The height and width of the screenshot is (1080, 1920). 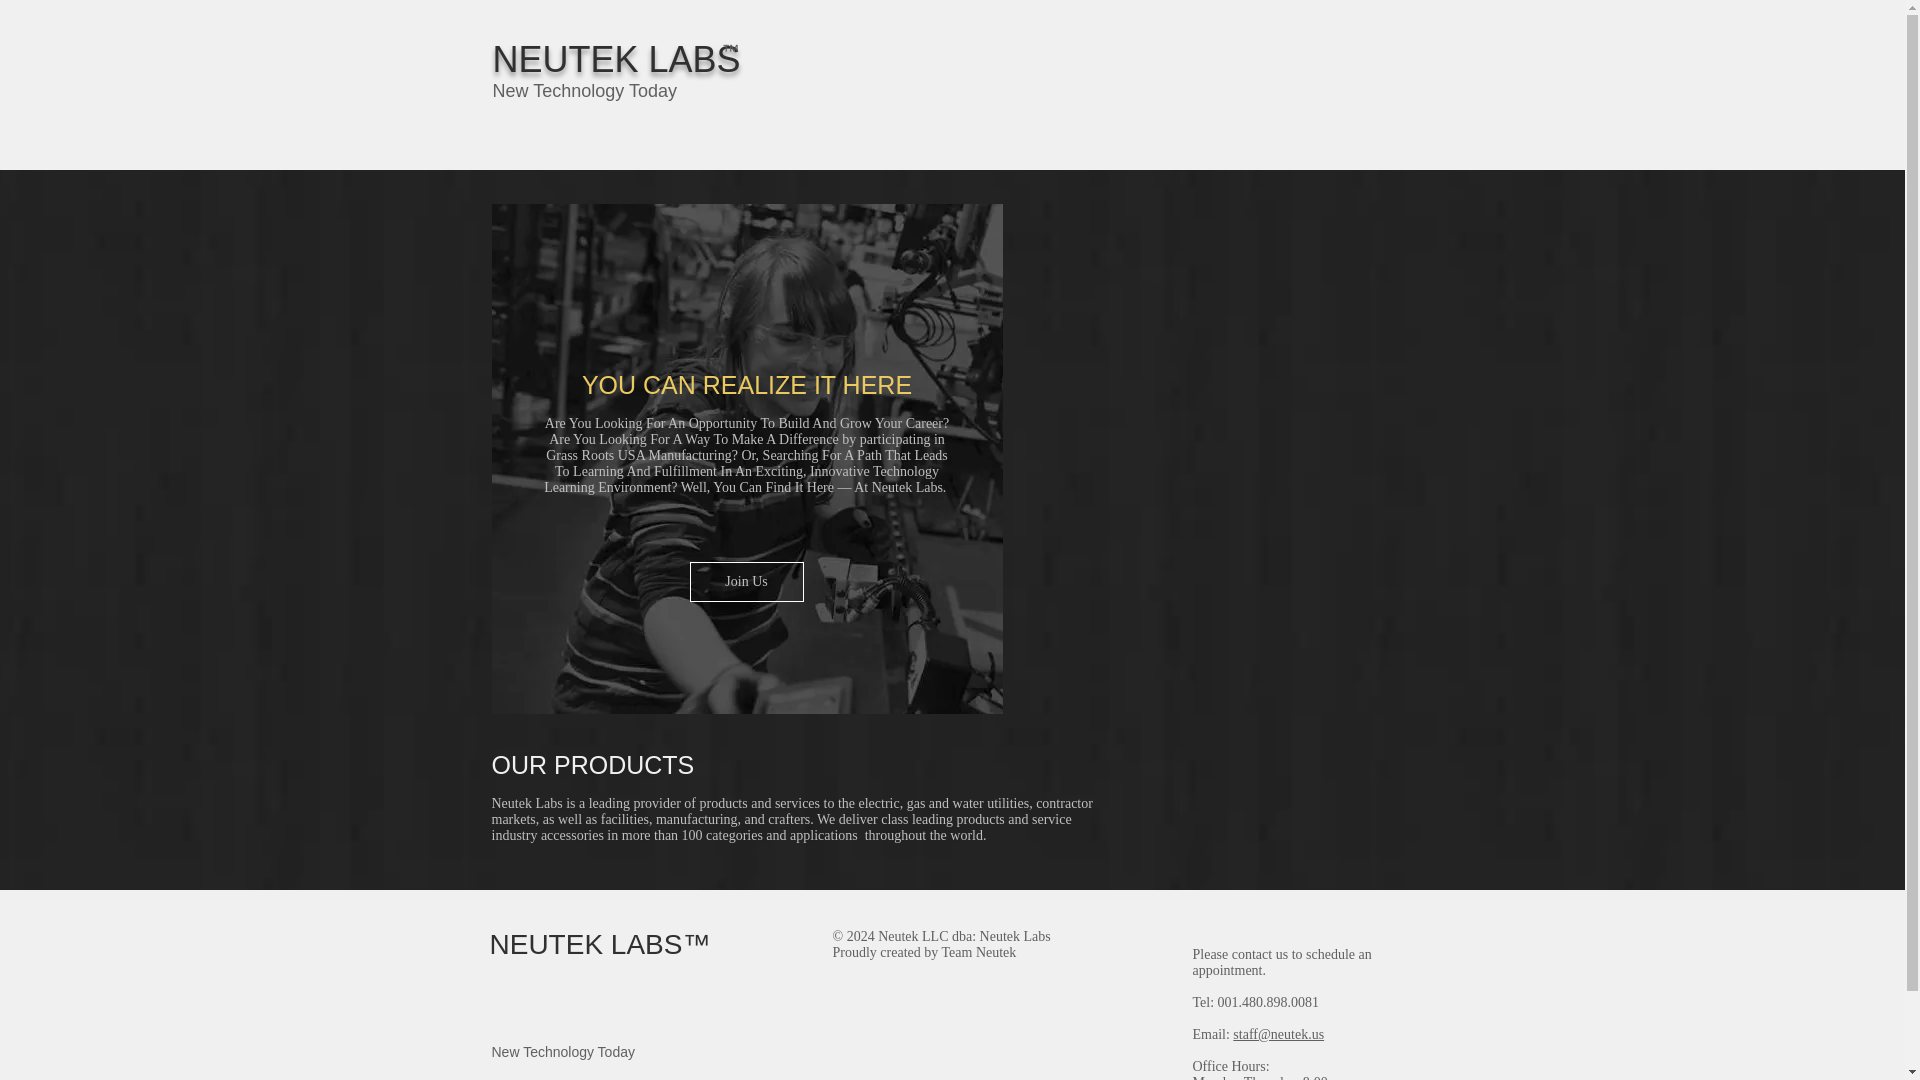 I want to click on Join Us, so click(x=746, y=581).